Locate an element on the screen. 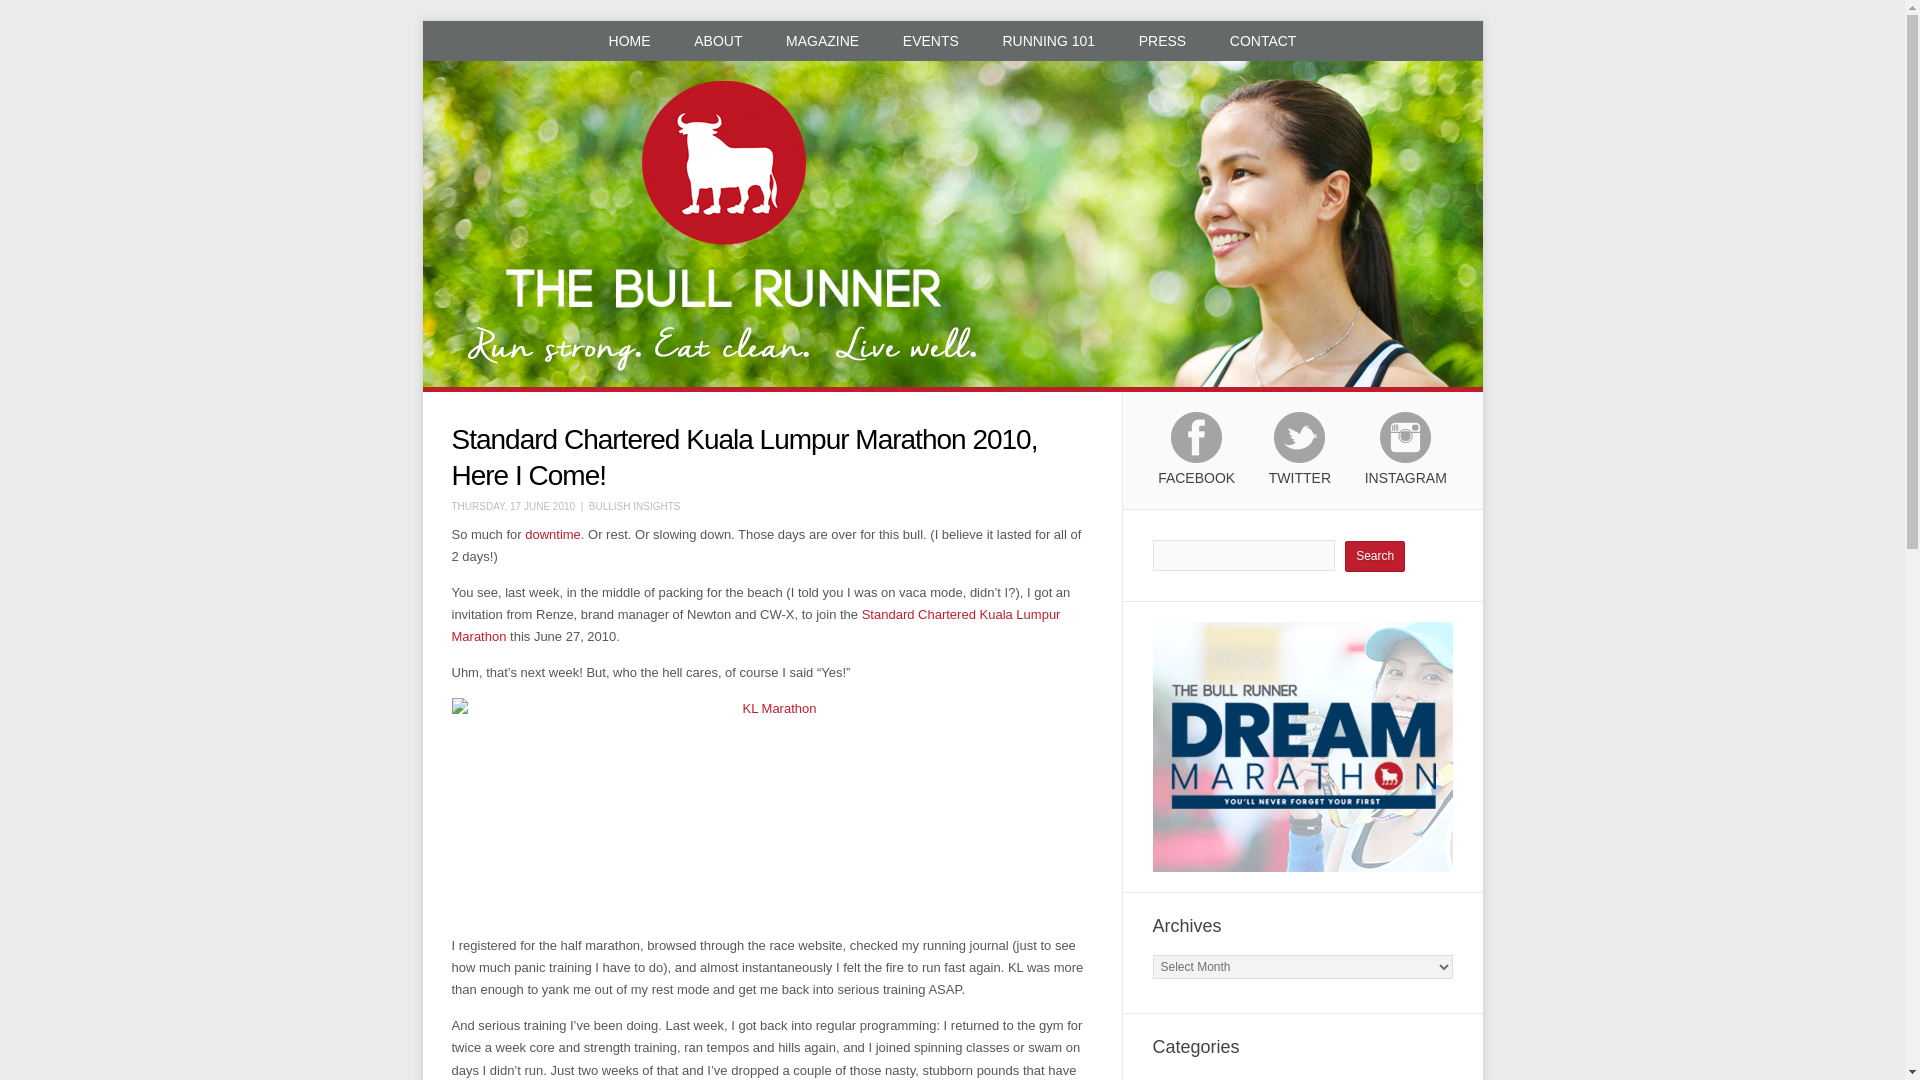 The width and height of the screenshot is (1920, 1080). FACEBOOK is located at coordinates (1196, 458).